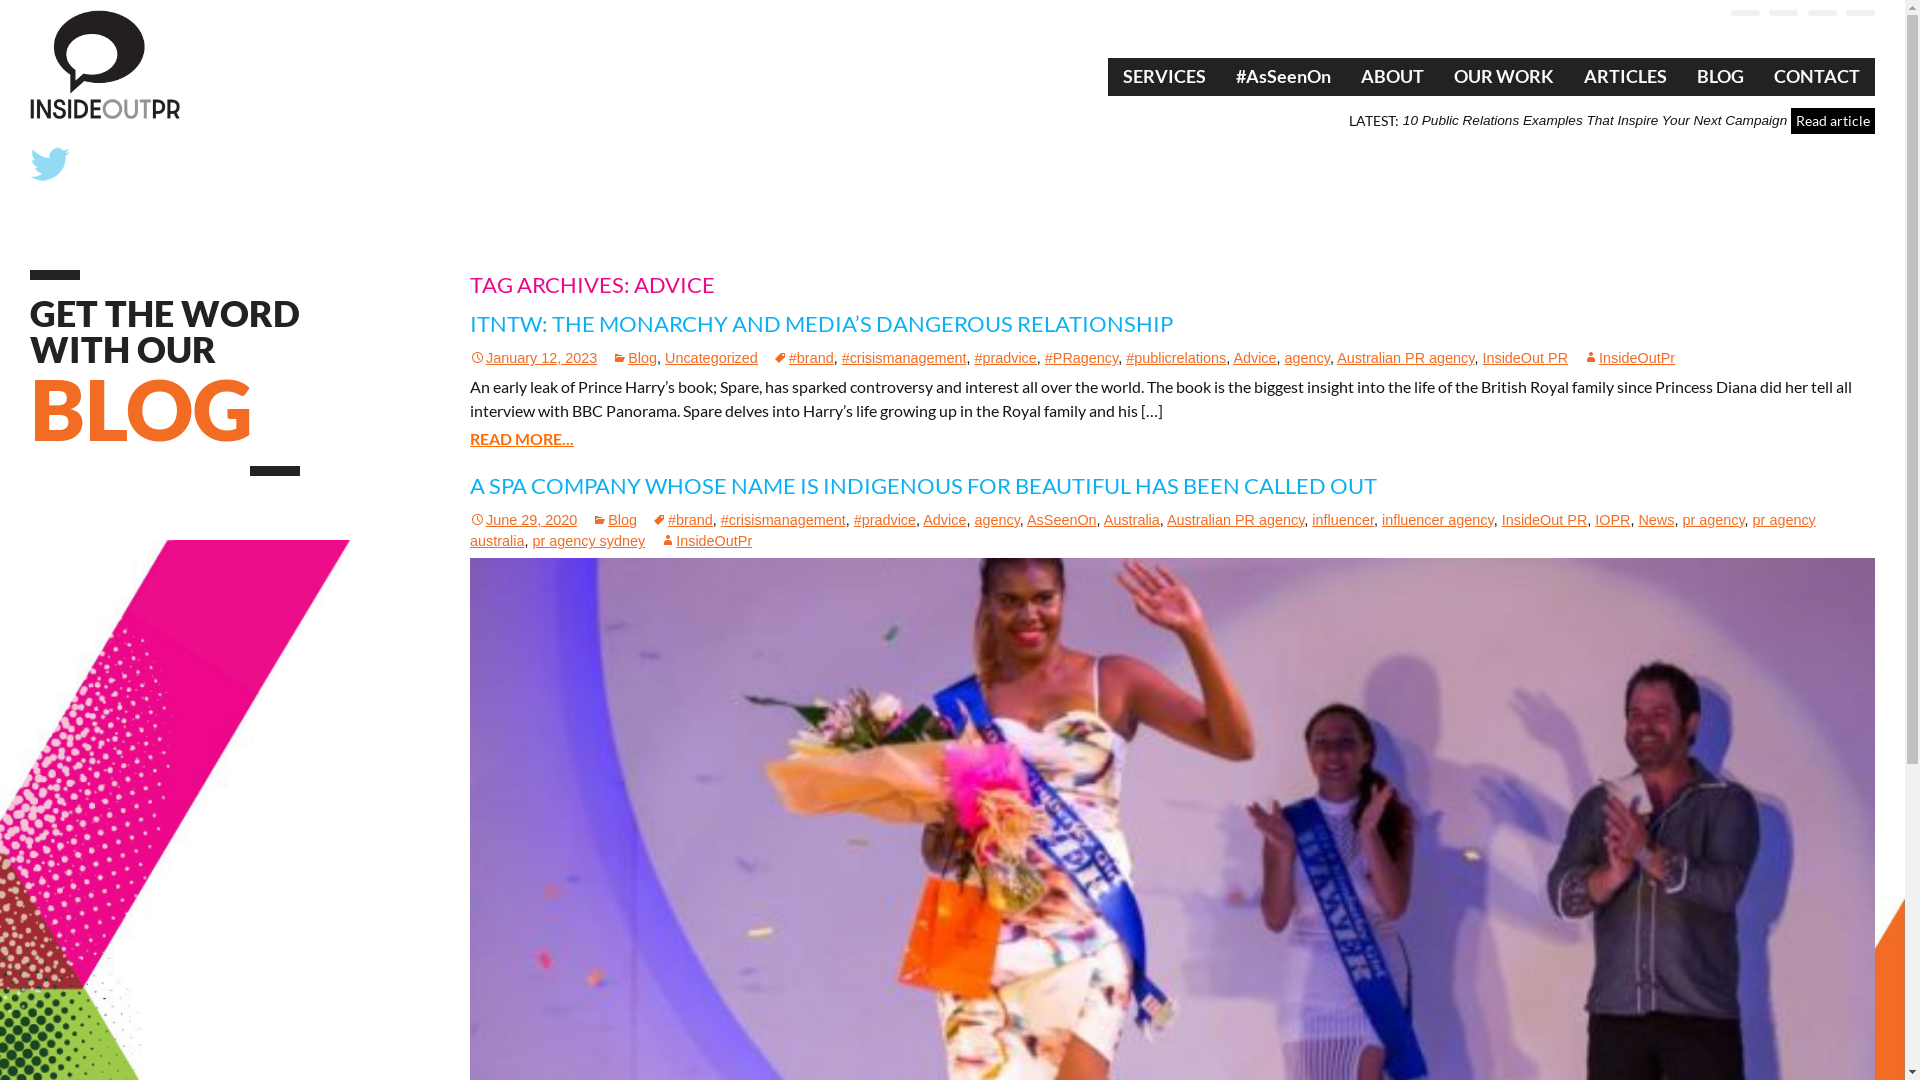  I want to click on June 29, 2020, so click(524, 520).